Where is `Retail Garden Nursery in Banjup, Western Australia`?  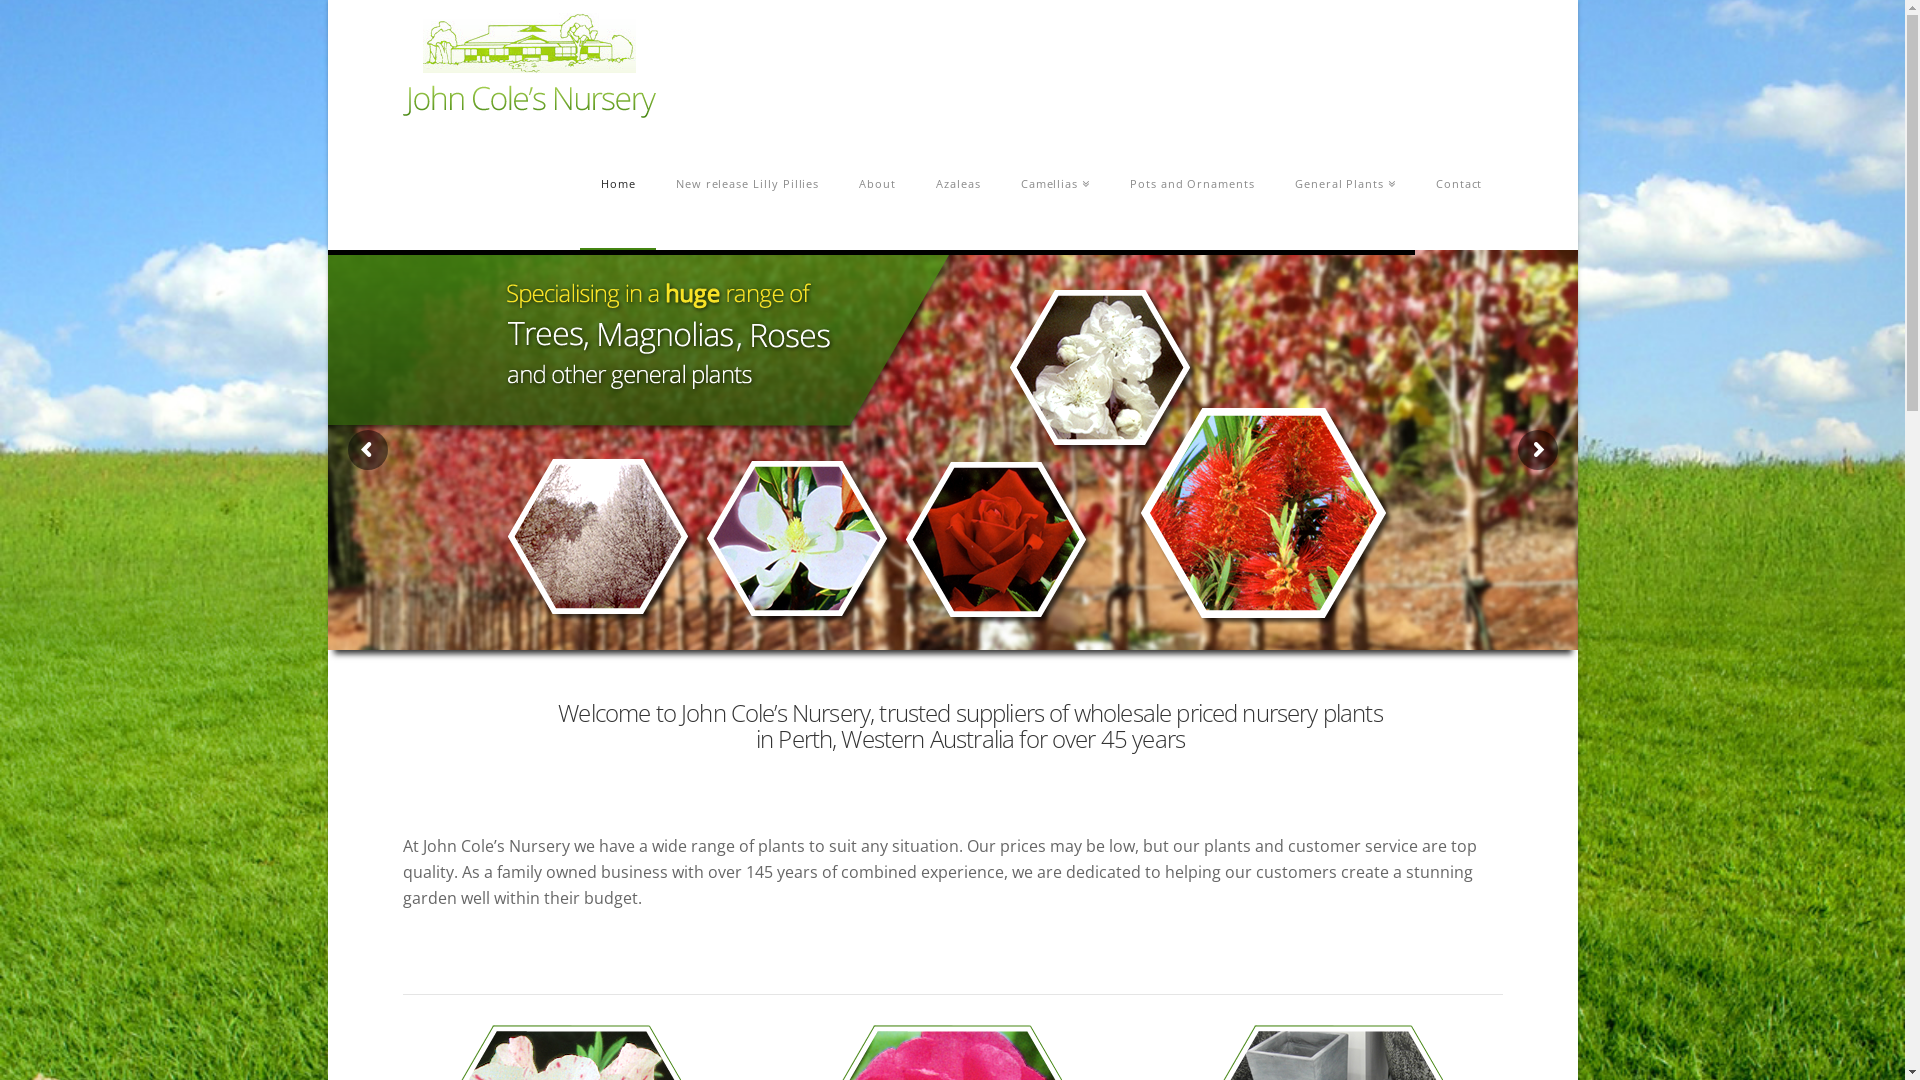 Retail Garden Nursery in Banjup, Western Australia is located at coordinates (528, 66).